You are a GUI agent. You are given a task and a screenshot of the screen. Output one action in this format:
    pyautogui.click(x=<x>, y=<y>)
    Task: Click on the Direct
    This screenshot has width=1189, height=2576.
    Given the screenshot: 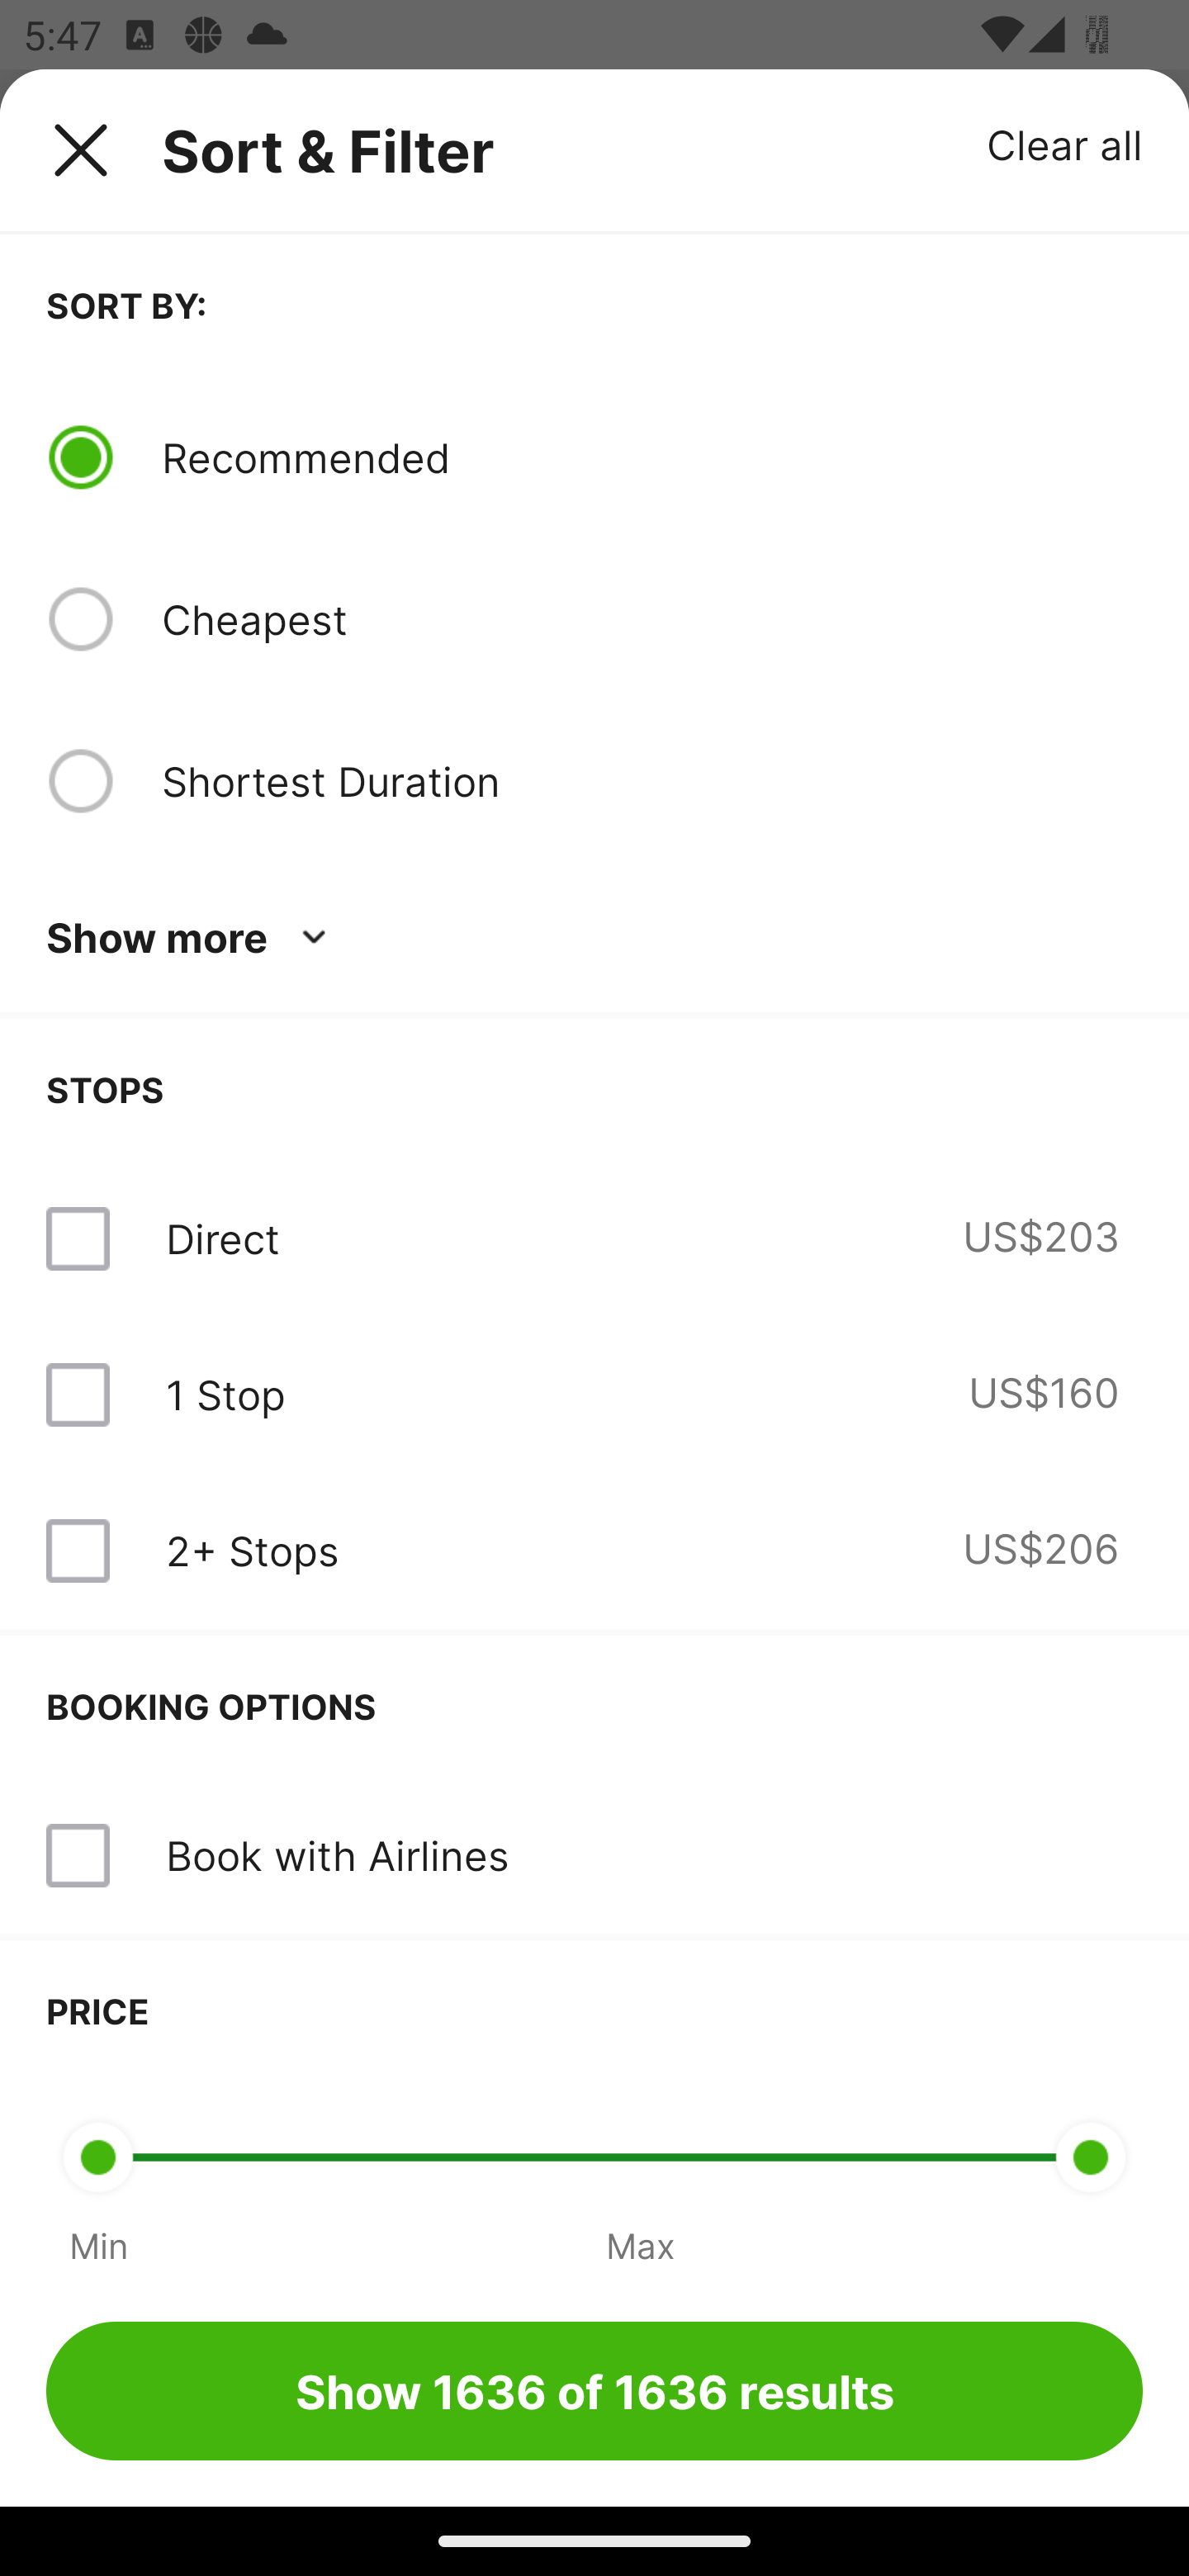 What is the action you would take?
    pyautogui.click(x=222, y=1238)
    